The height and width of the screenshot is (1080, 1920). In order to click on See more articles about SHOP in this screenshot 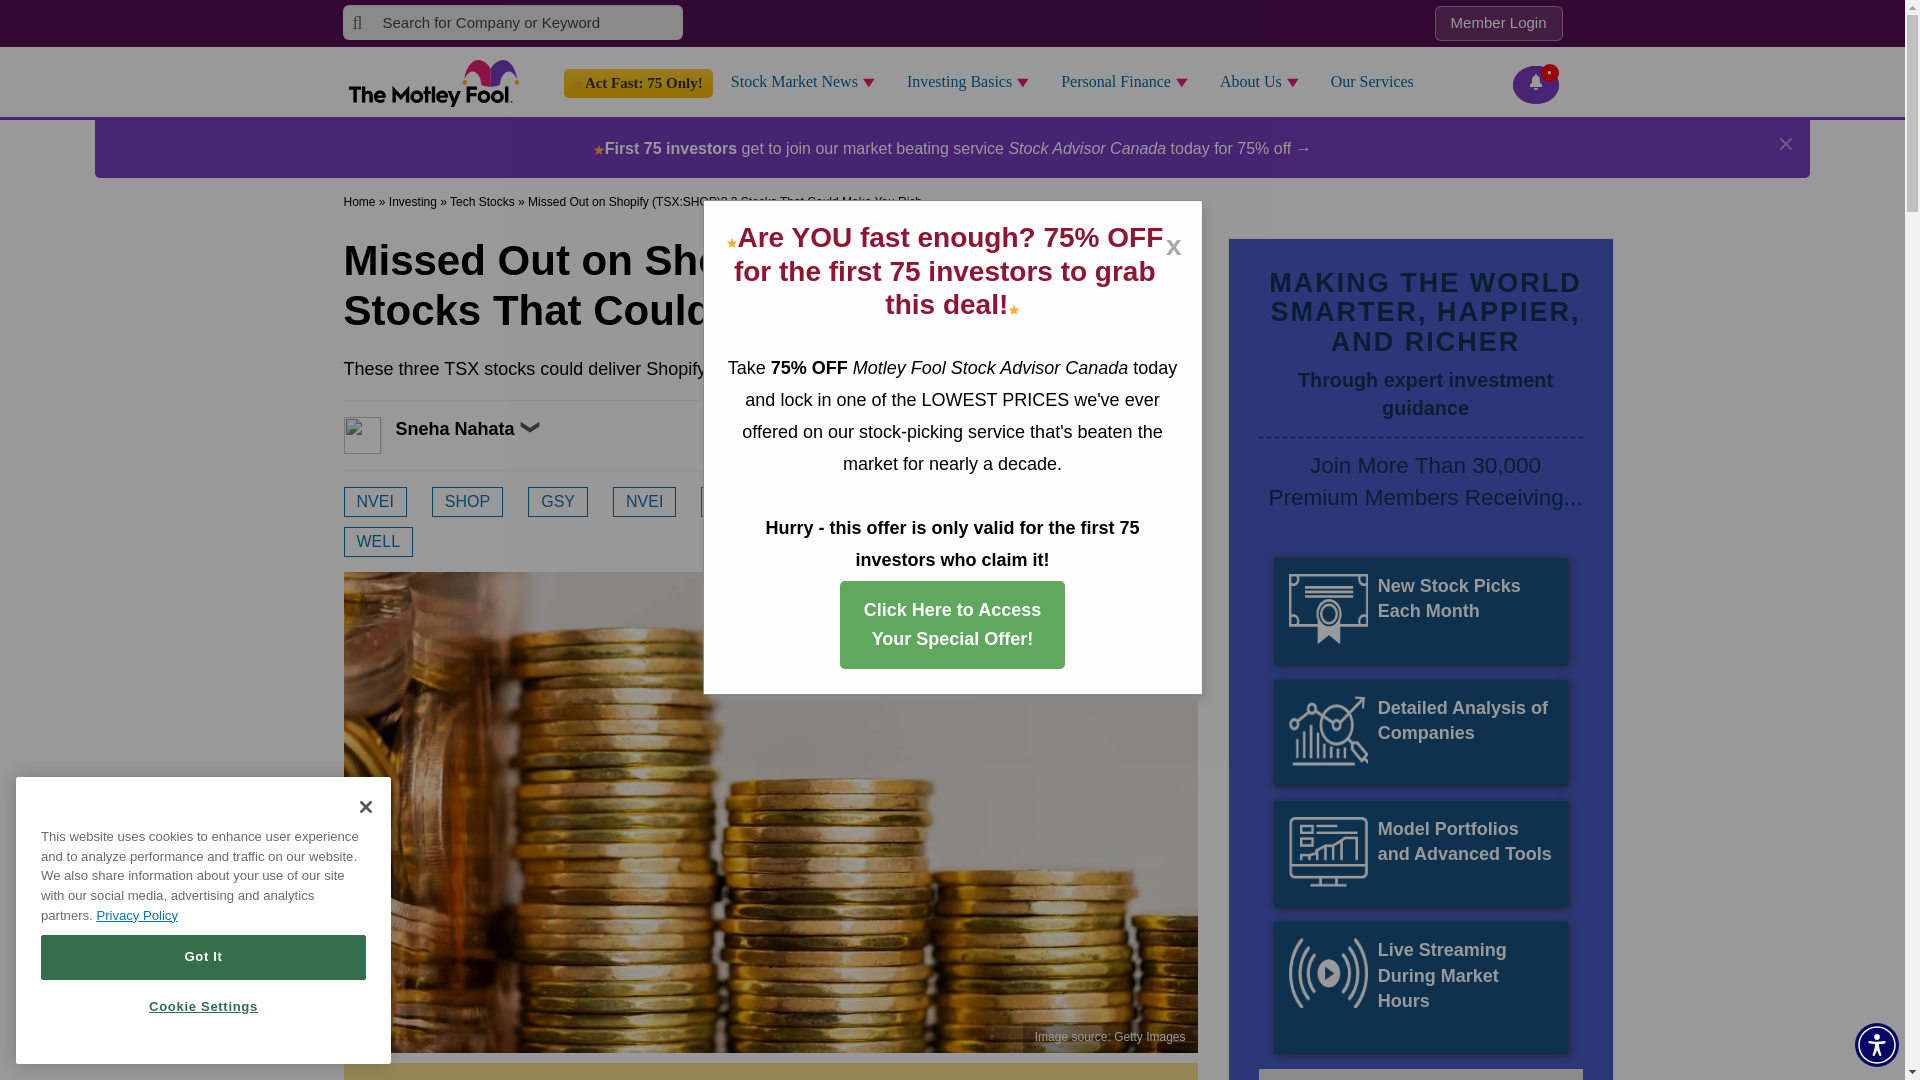, I will do `click(468, 502)`.